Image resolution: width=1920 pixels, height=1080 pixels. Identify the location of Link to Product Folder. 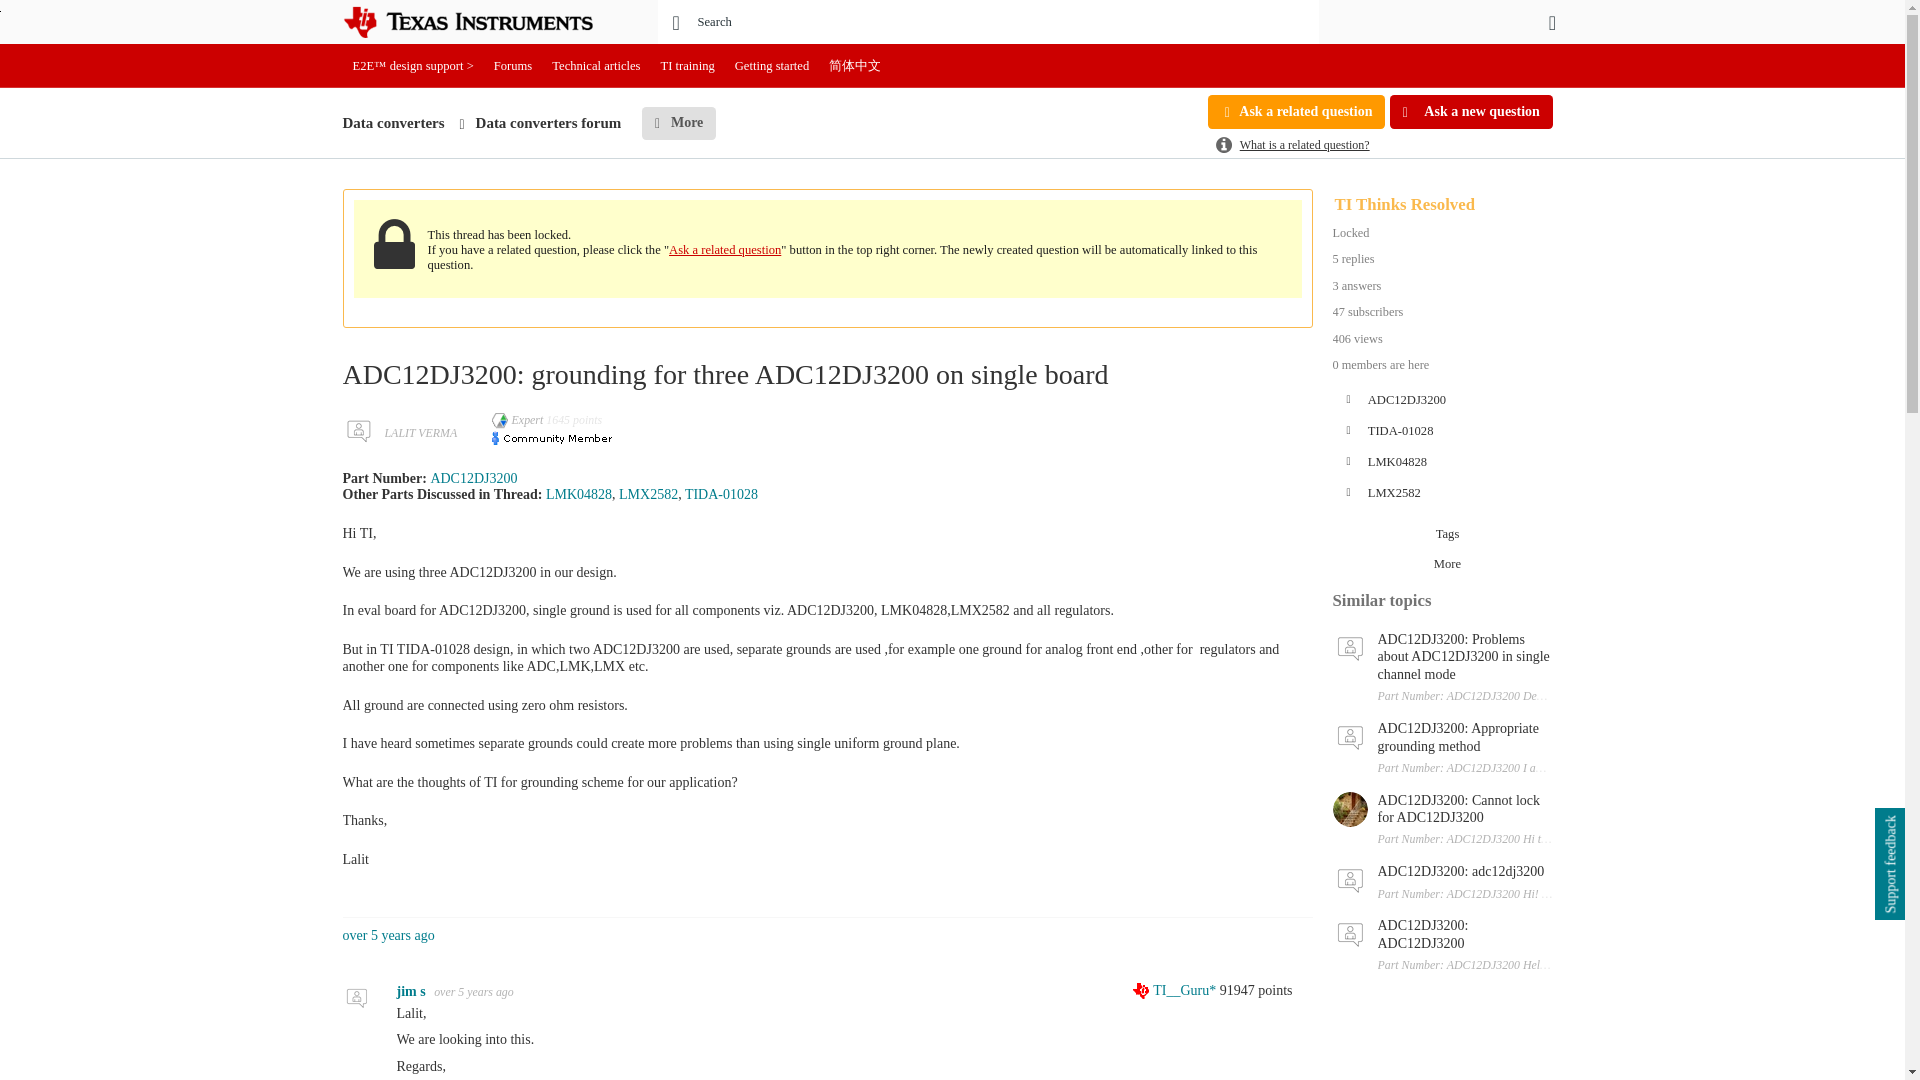
(473, 478).